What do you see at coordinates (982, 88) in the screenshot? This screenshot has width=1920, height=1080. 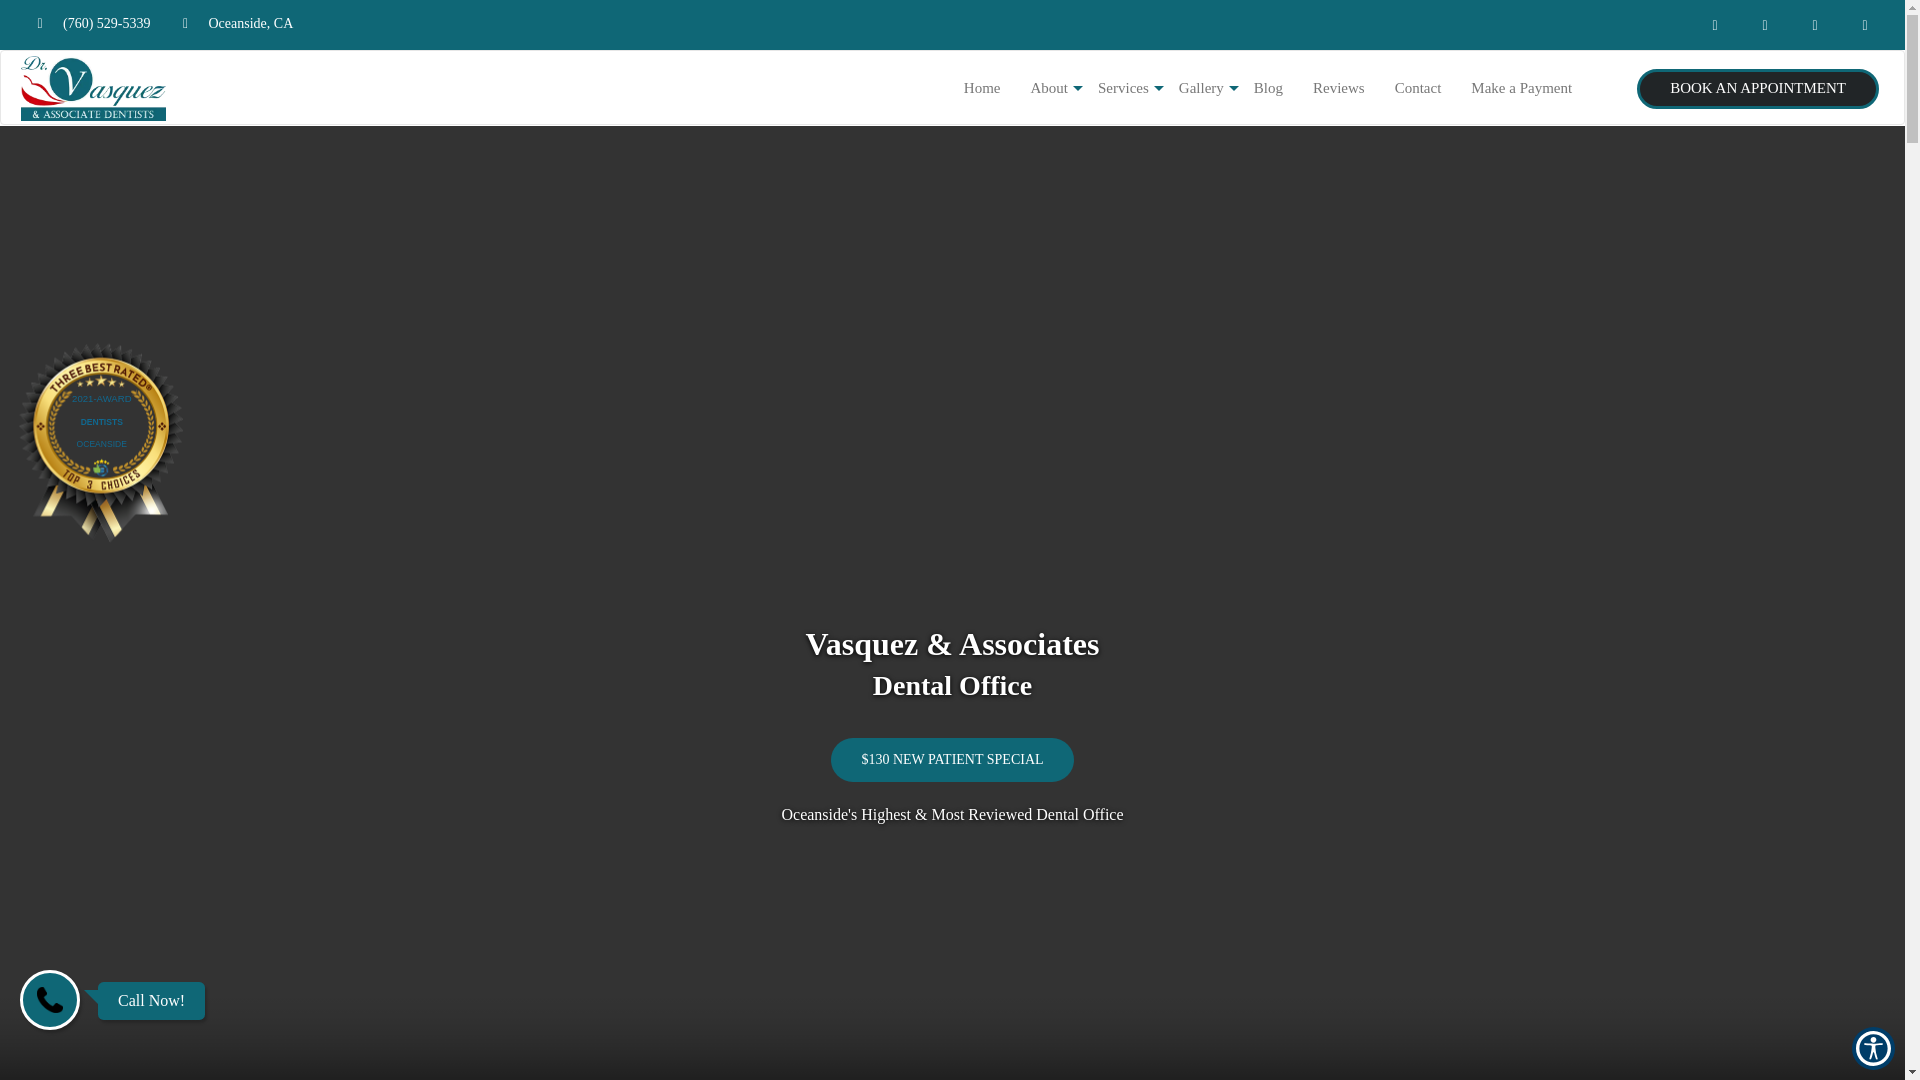 I see `Home` at bounding box center [982, 88].